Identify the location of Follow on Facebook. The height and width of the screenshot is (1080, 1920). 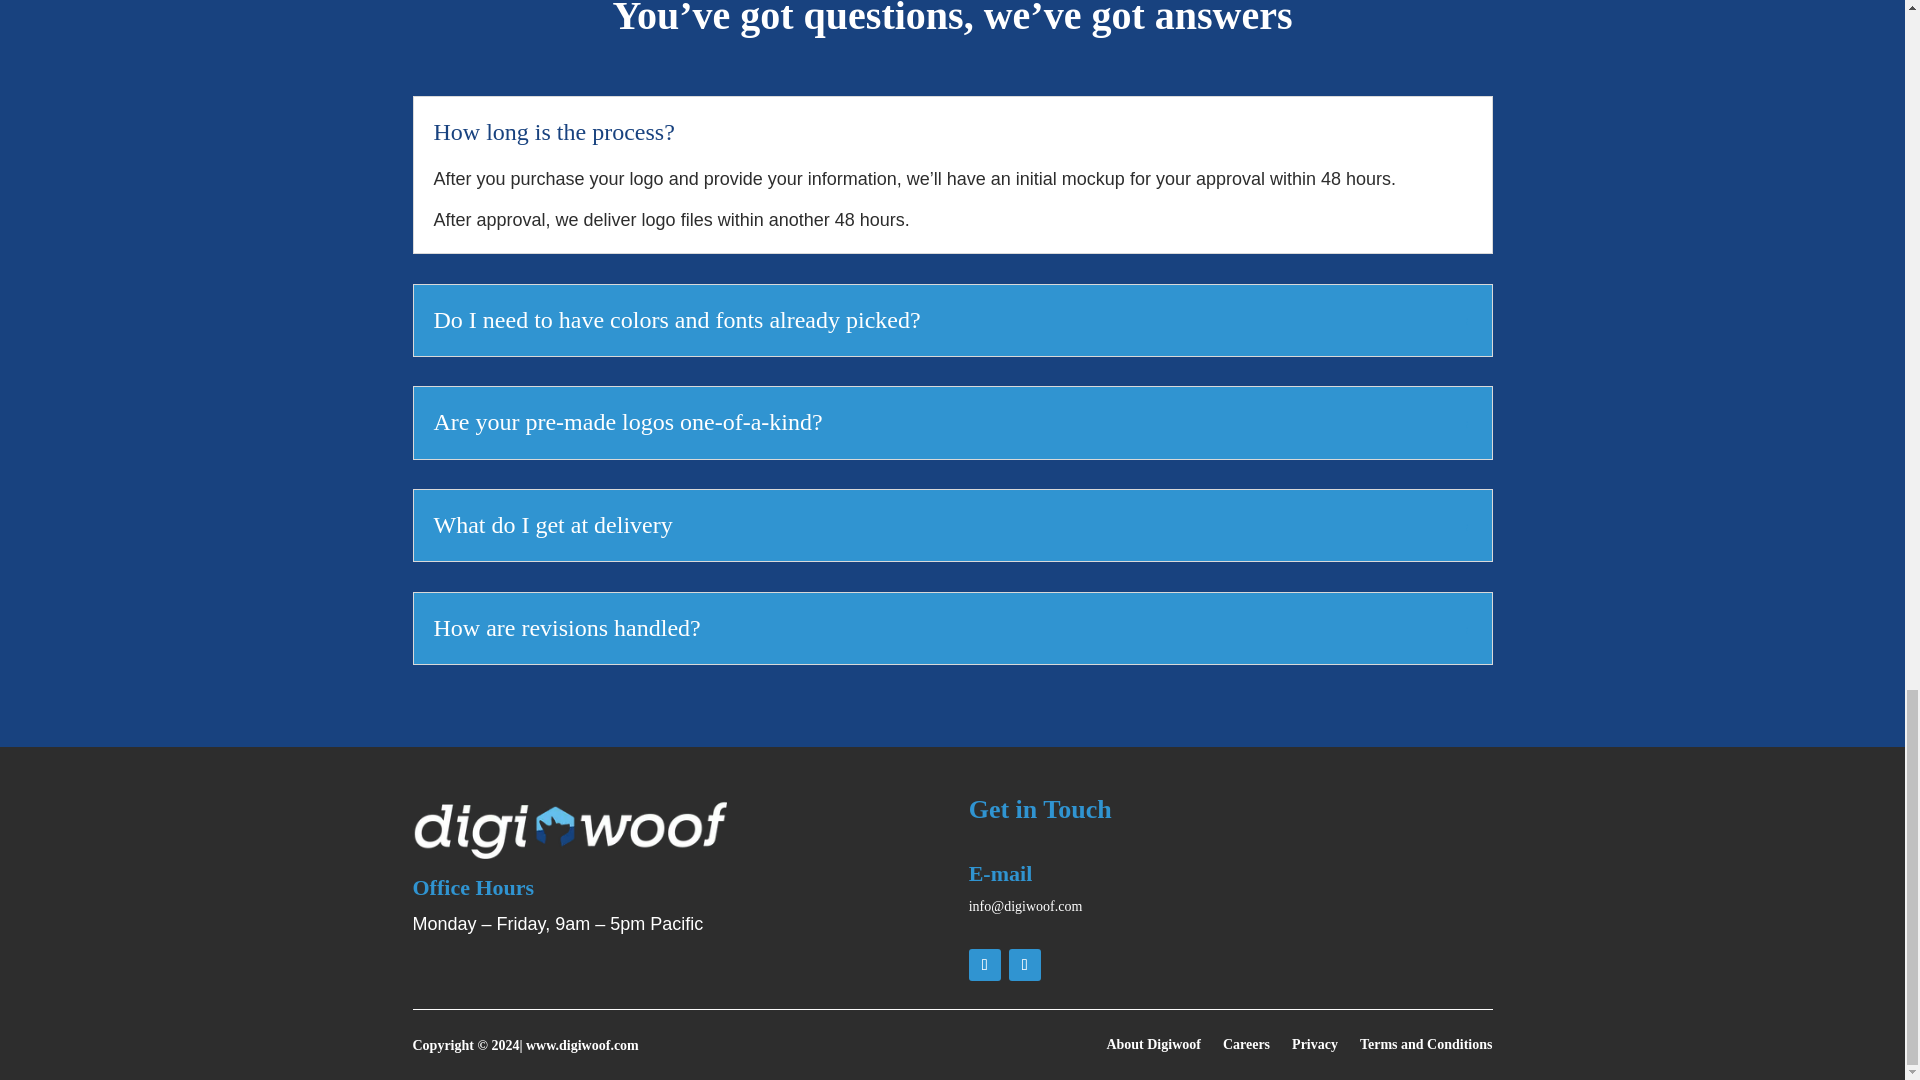
(984, 964).